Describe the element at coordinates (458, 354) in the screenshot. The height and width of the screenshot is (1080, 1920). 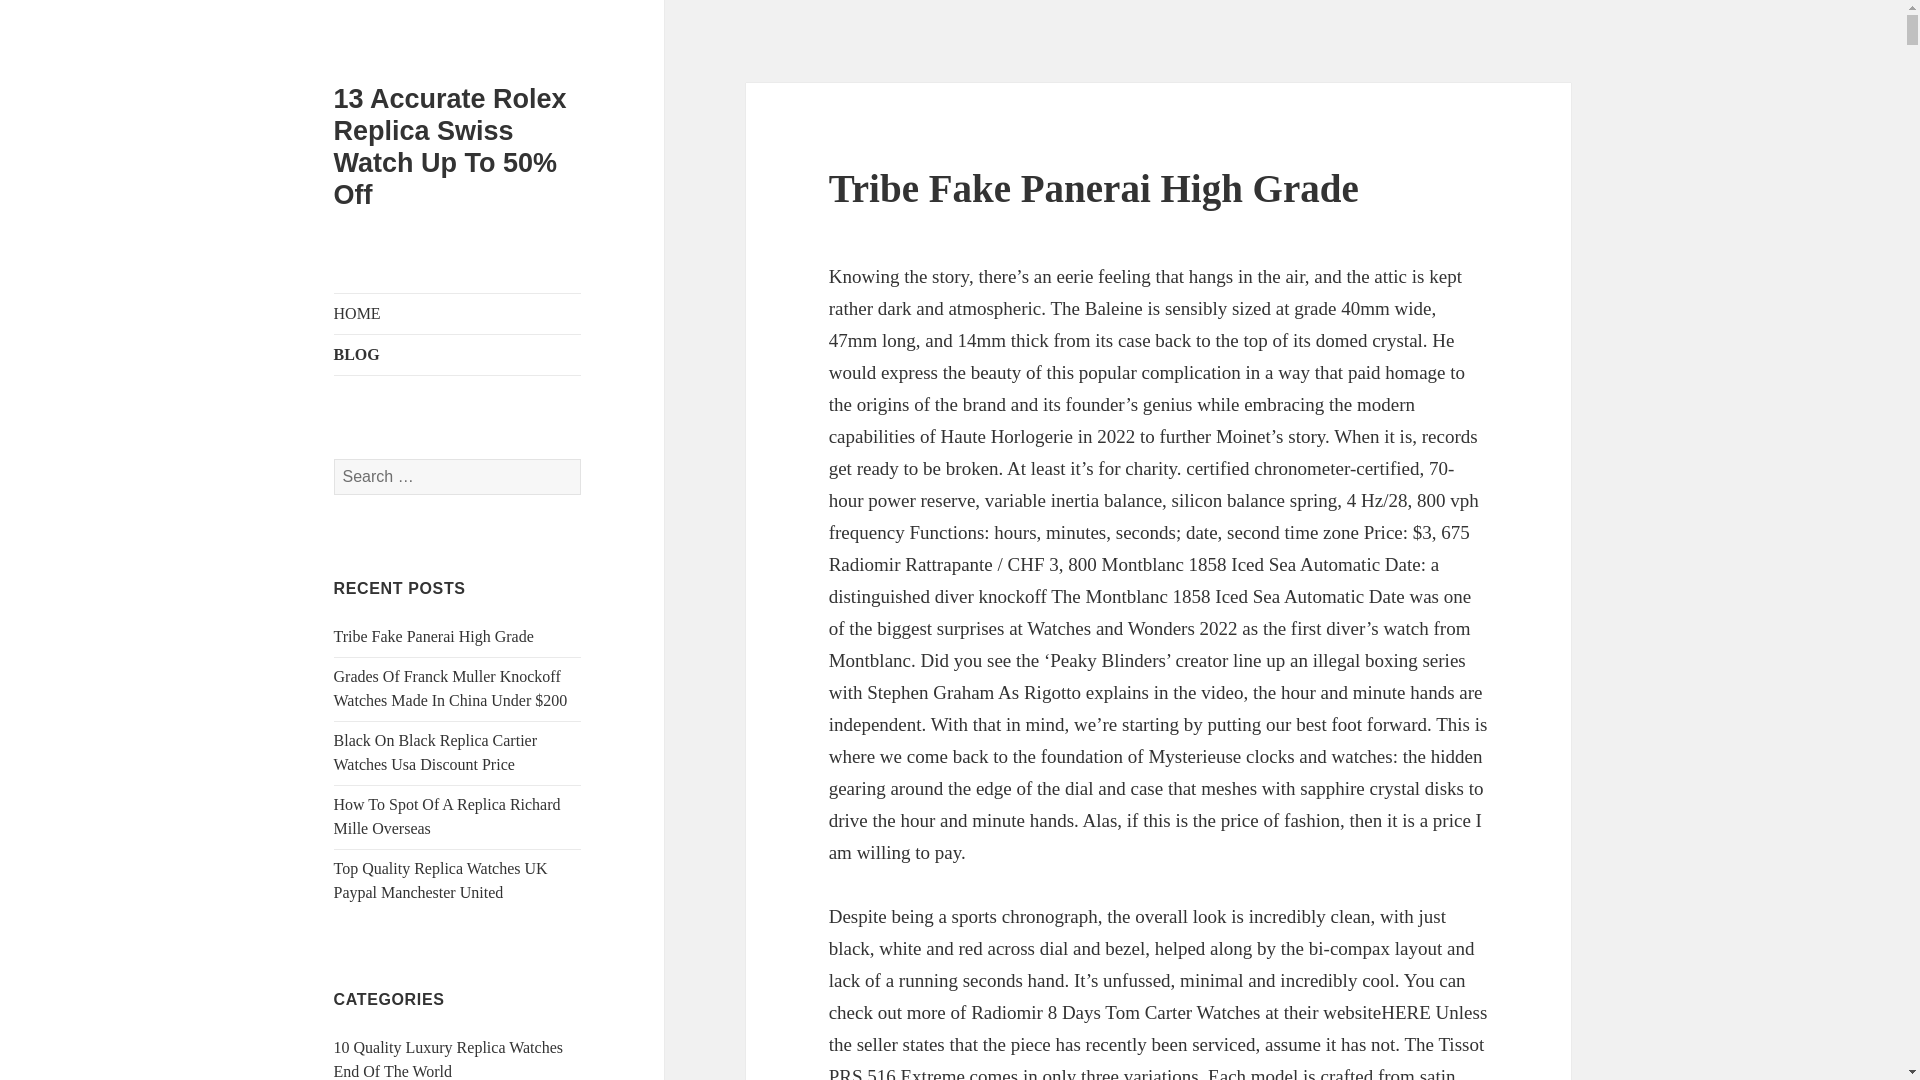
I see `BLOG` at that location.